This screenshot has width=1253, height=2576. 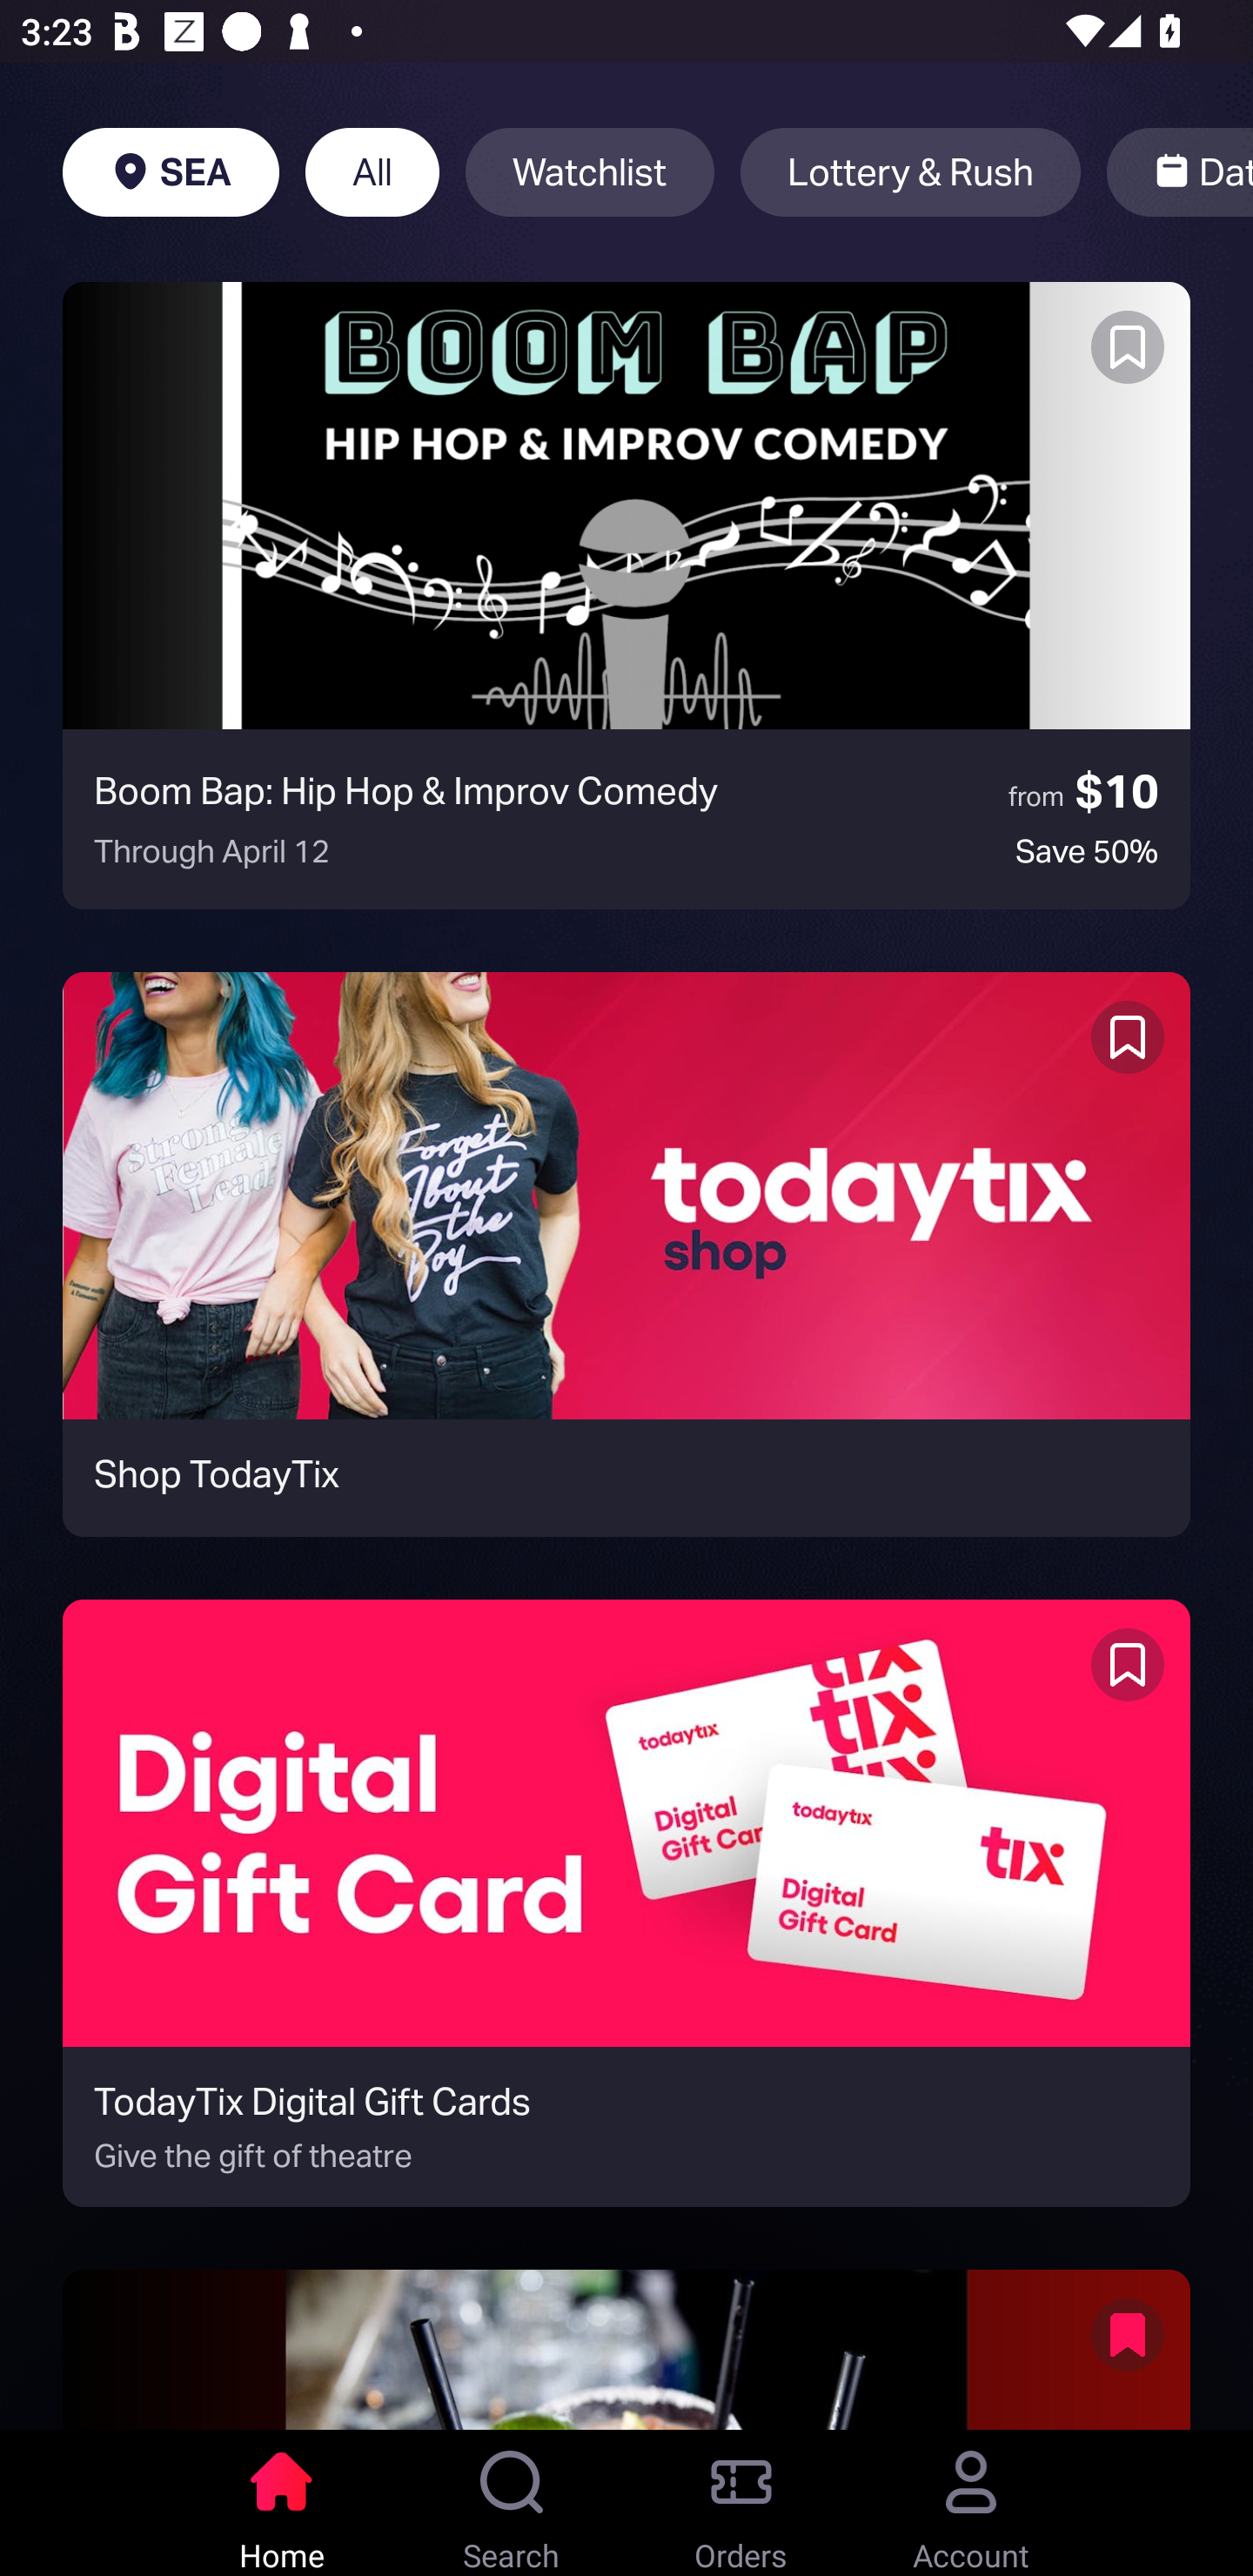 What do you see at coordinates (971, 2503) in the screenshot?
I see `Account` at bounding box center [971, 2503].